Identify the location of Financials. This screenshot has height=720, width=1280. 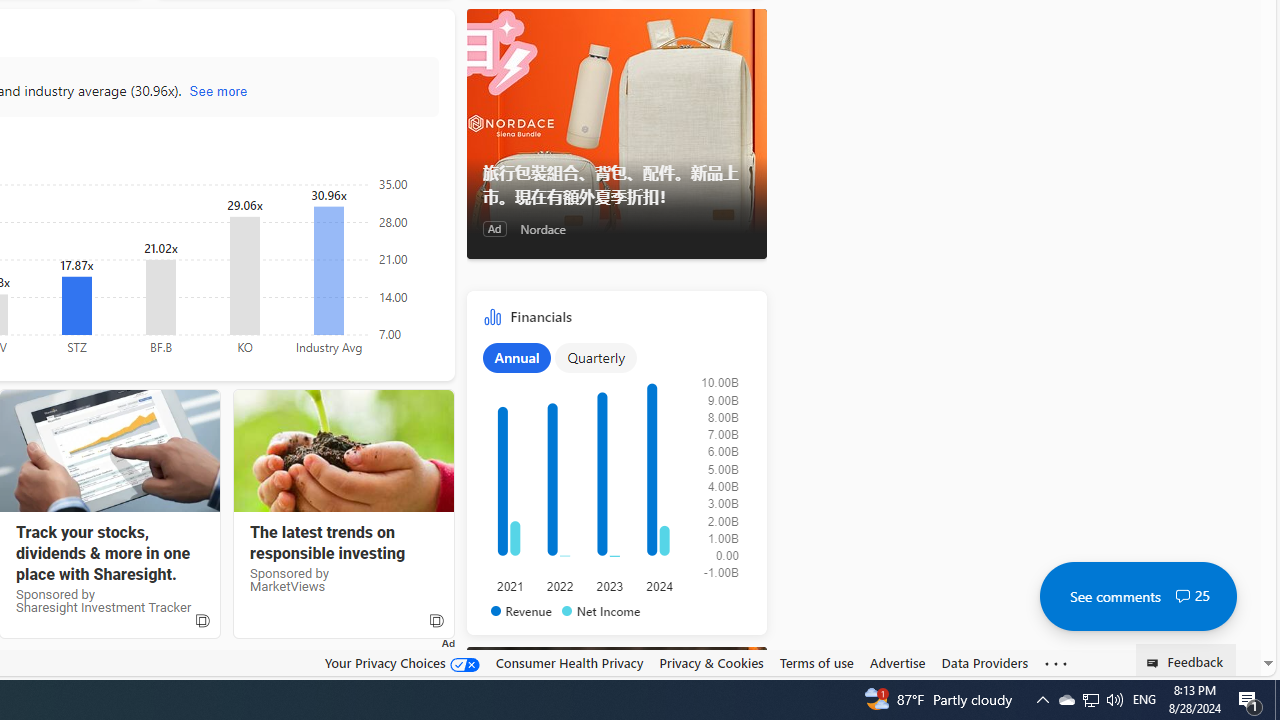
(616, 468).